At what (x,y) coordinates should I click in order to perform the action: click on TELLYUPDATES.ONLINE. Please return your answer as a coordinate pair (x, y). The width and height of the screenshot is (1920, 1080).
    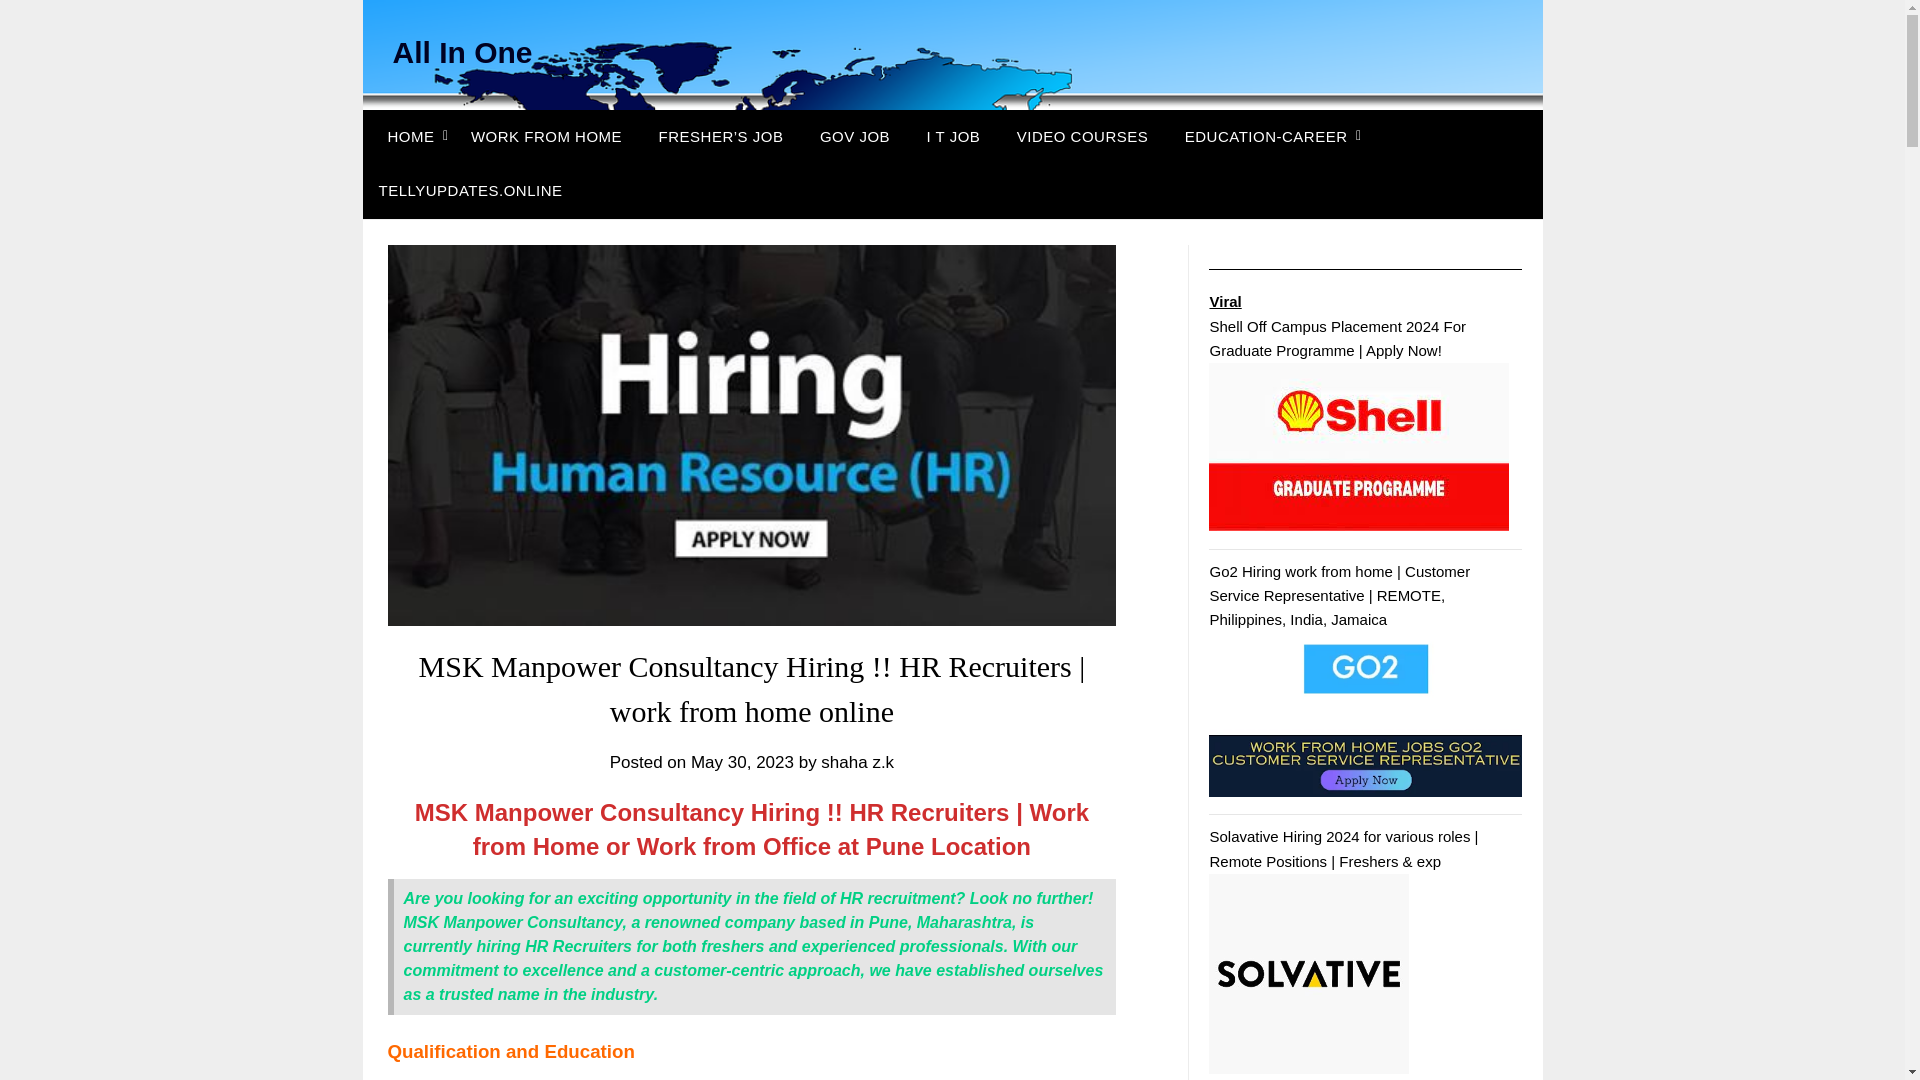
    Looking at the image, I should click on (470, 191).